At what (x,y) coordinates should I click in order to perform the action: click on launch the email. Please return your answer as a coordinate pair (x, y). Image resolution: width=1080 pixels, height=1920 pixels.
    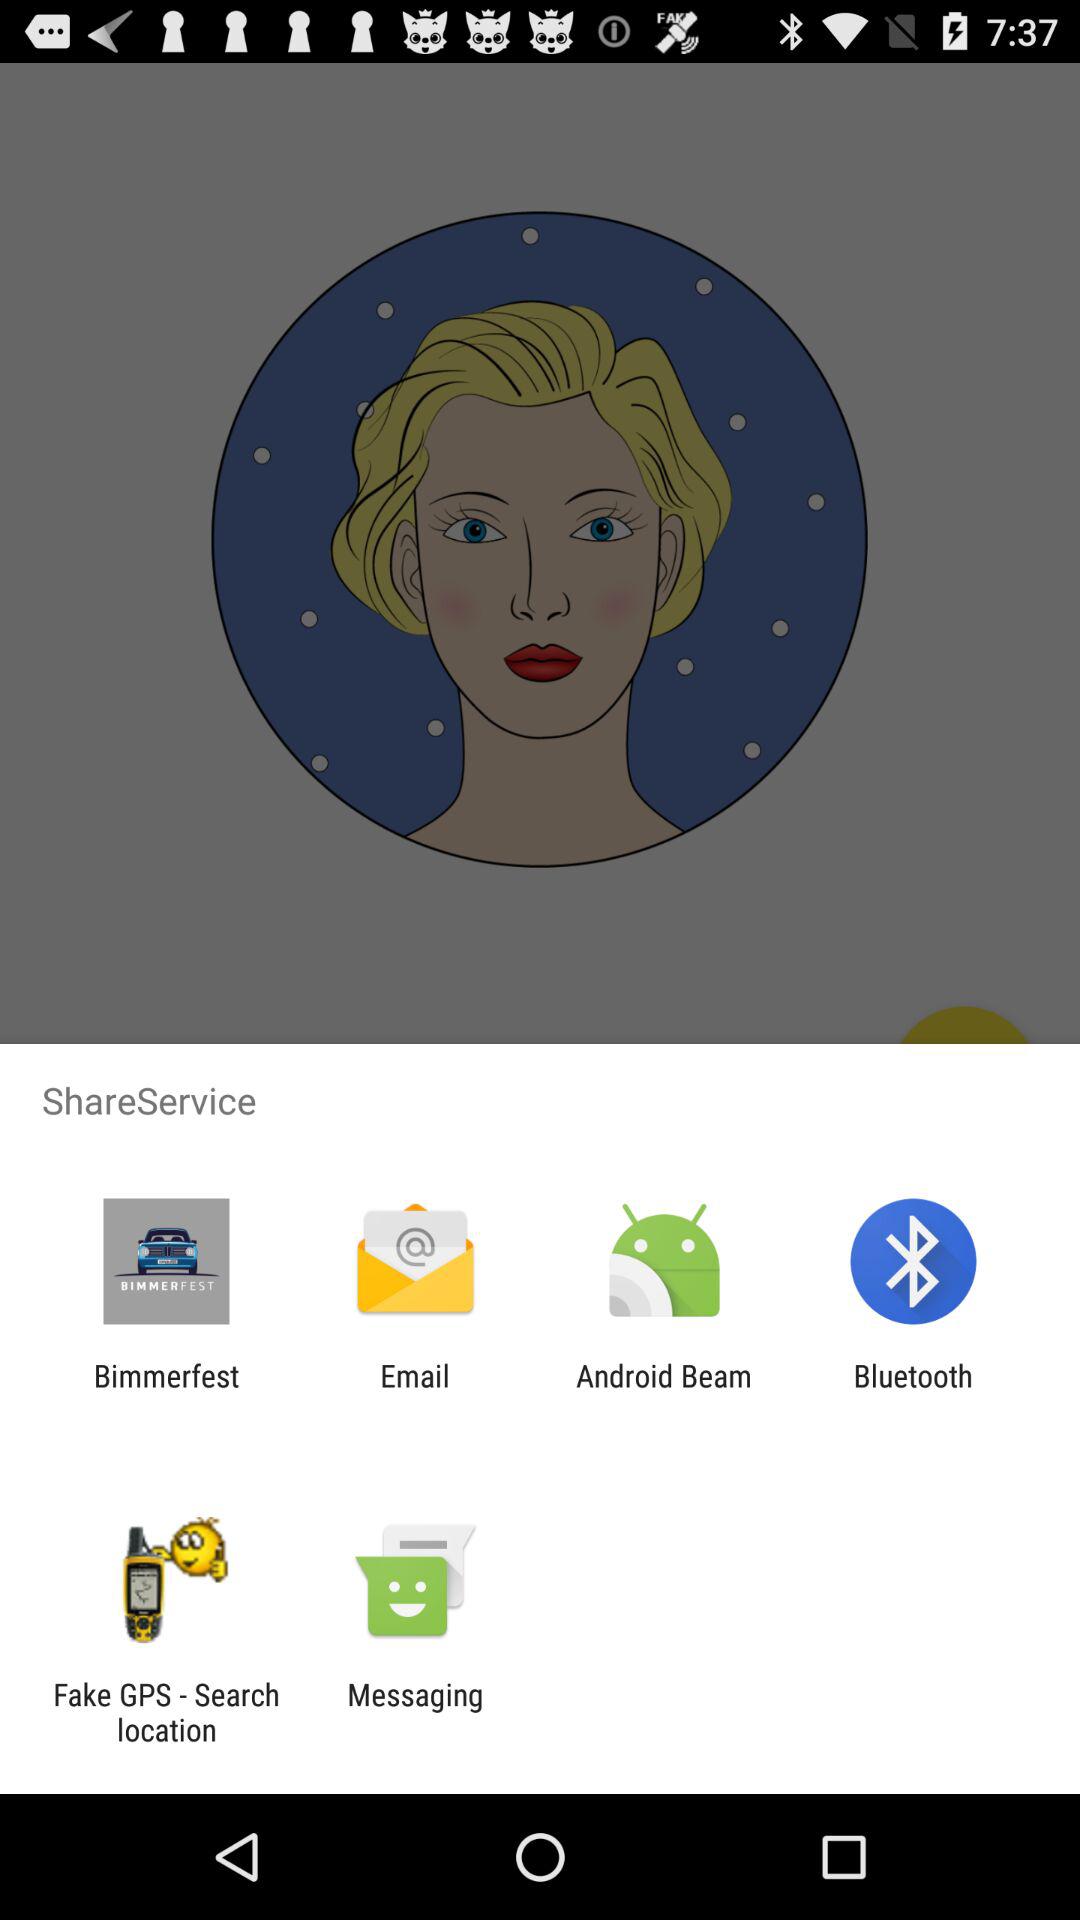
    Looking at the image, I should click on (414, 1393).